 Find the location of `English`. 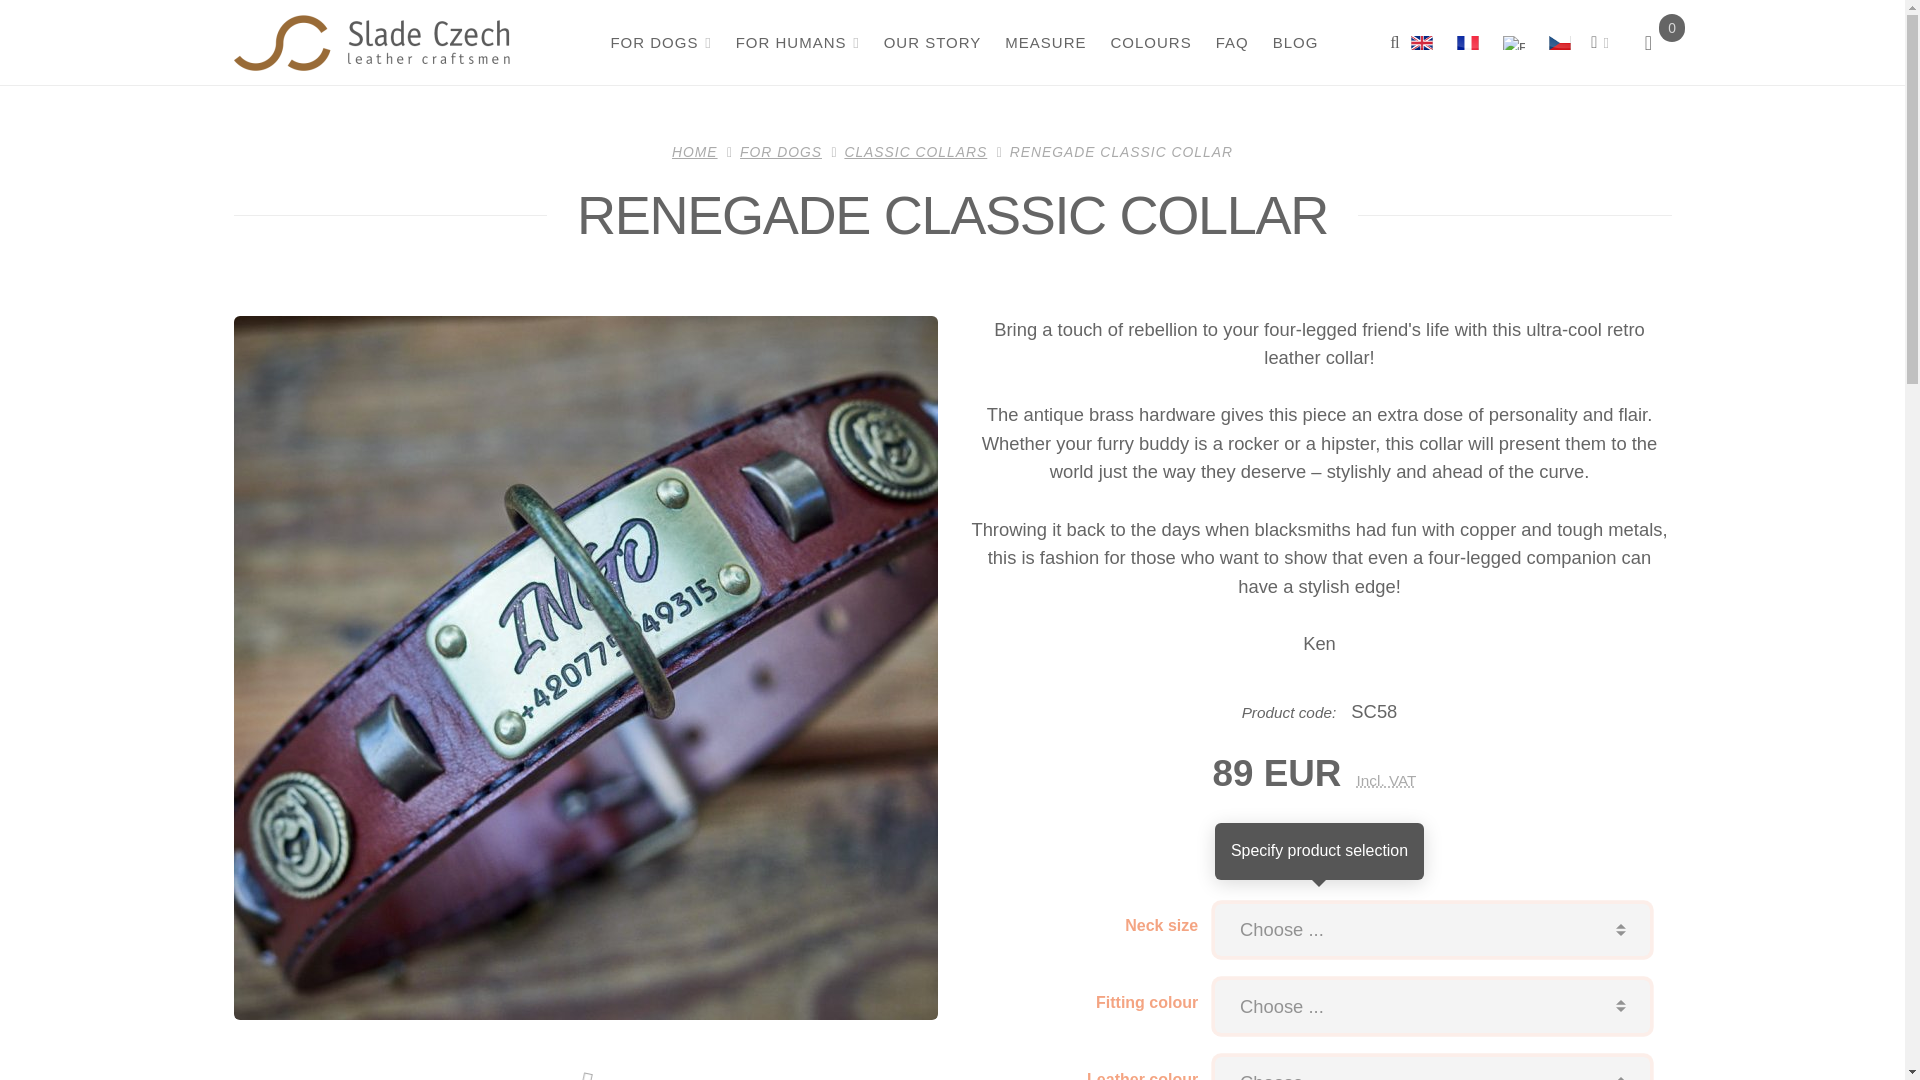

English is located at coordinates (1514, 42).